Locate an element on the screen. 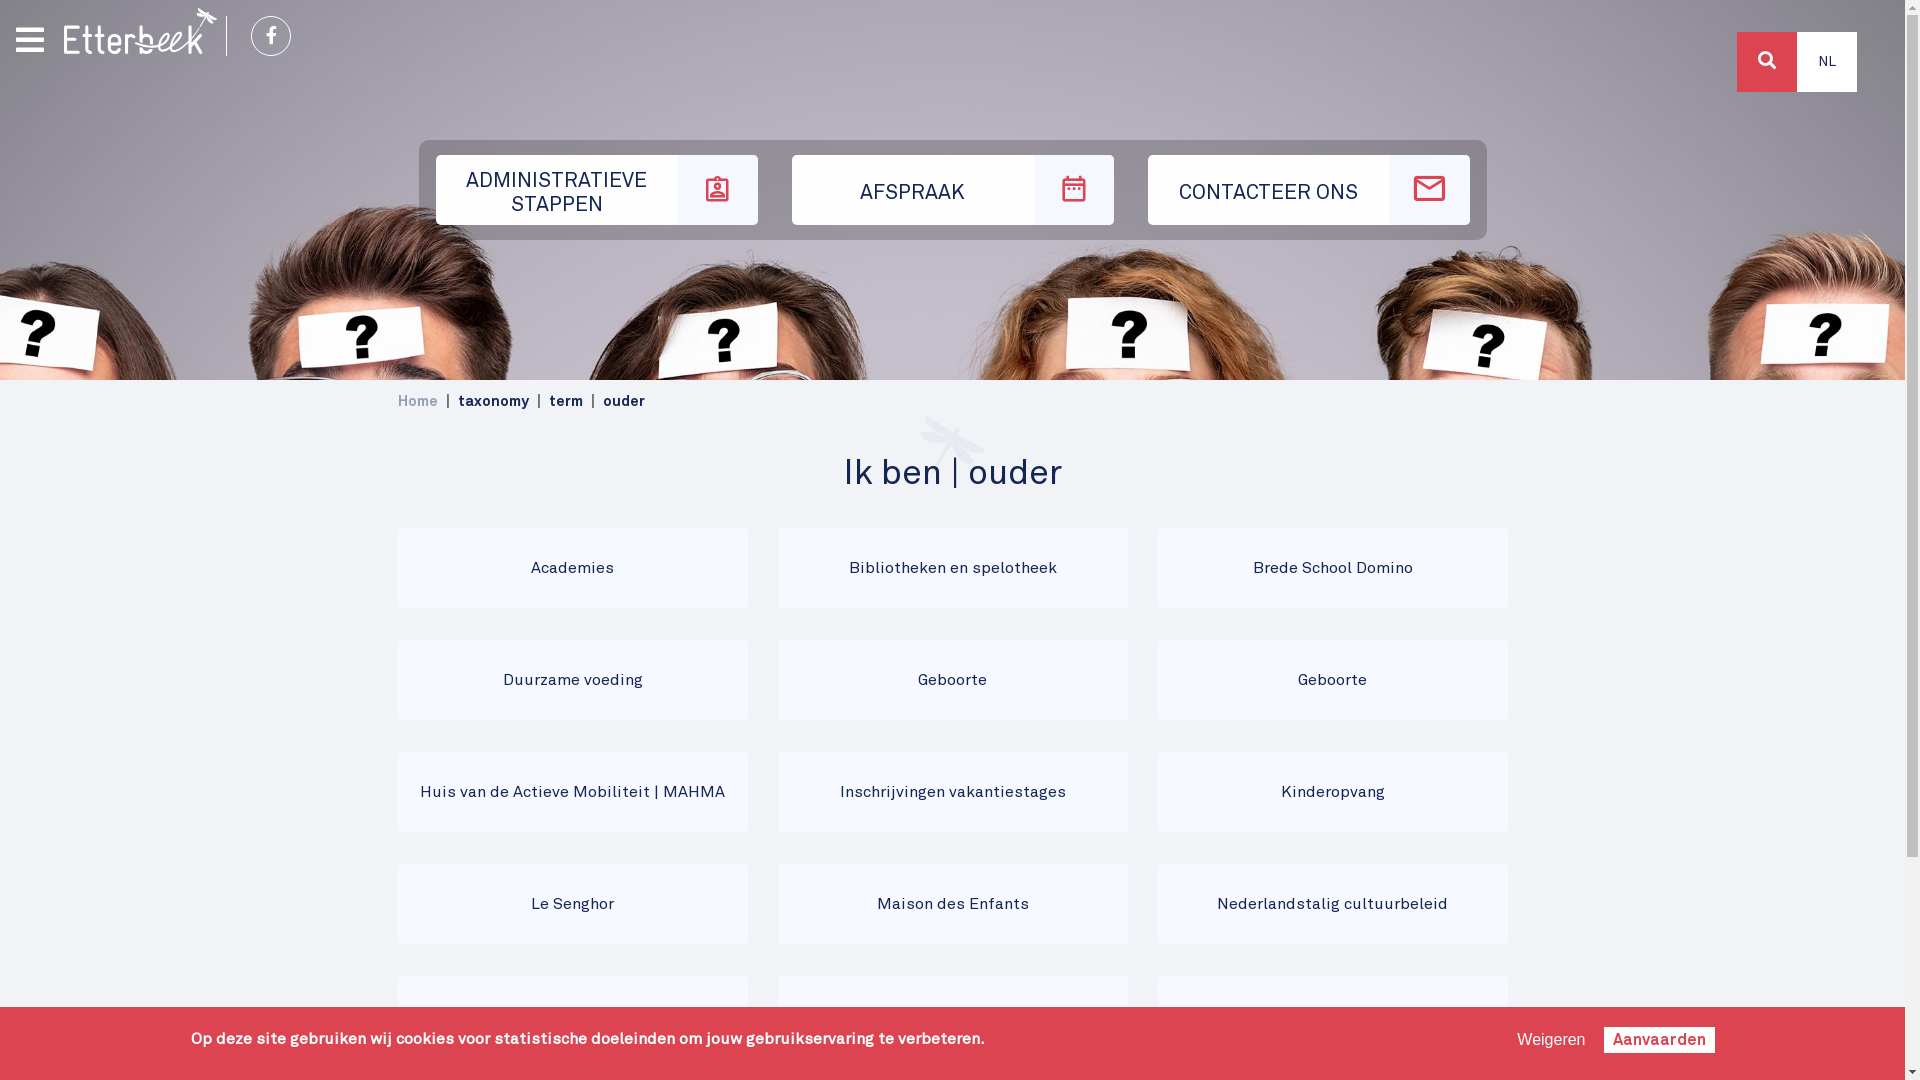 The width and height of the screenshot is (1920, 1080). NL is located at coordinates (1827, 62).